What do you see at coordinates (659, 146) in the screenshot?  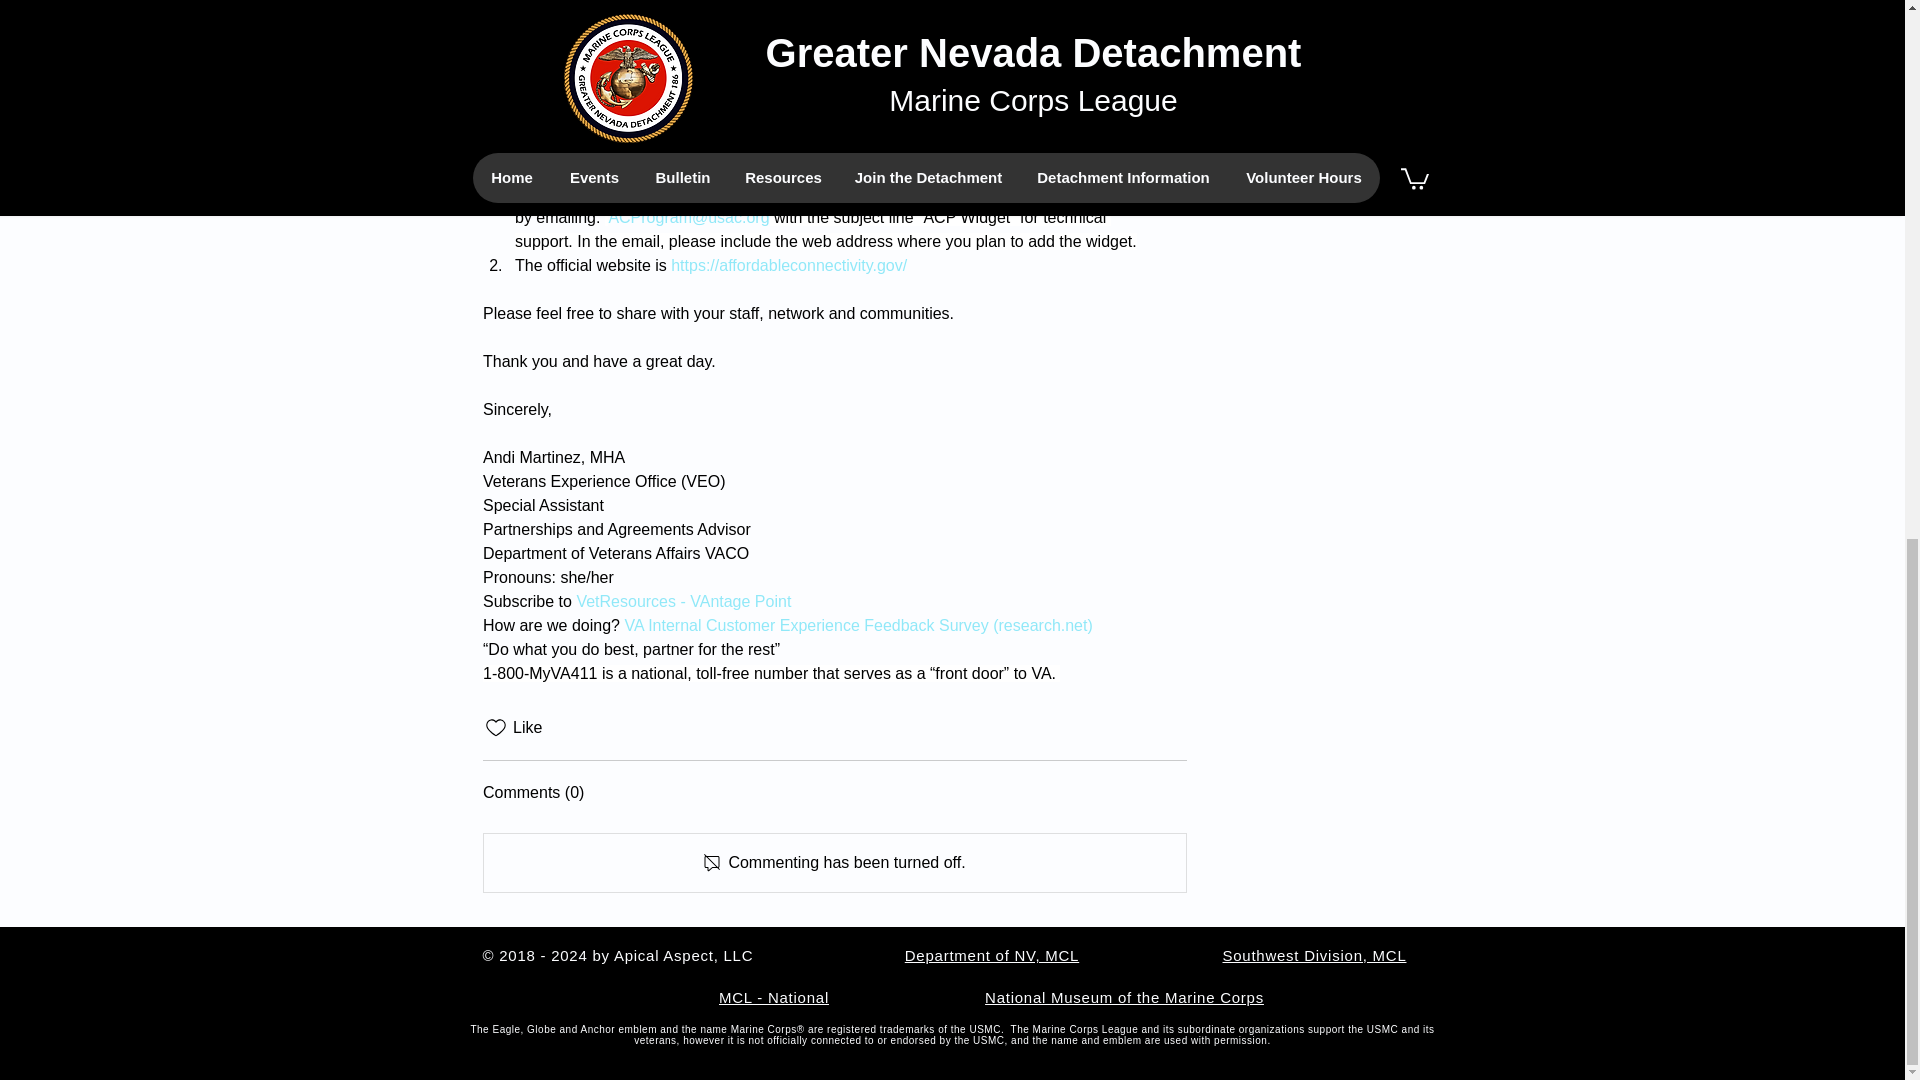 I see `People can access it here` at bounding box center [659, 146].